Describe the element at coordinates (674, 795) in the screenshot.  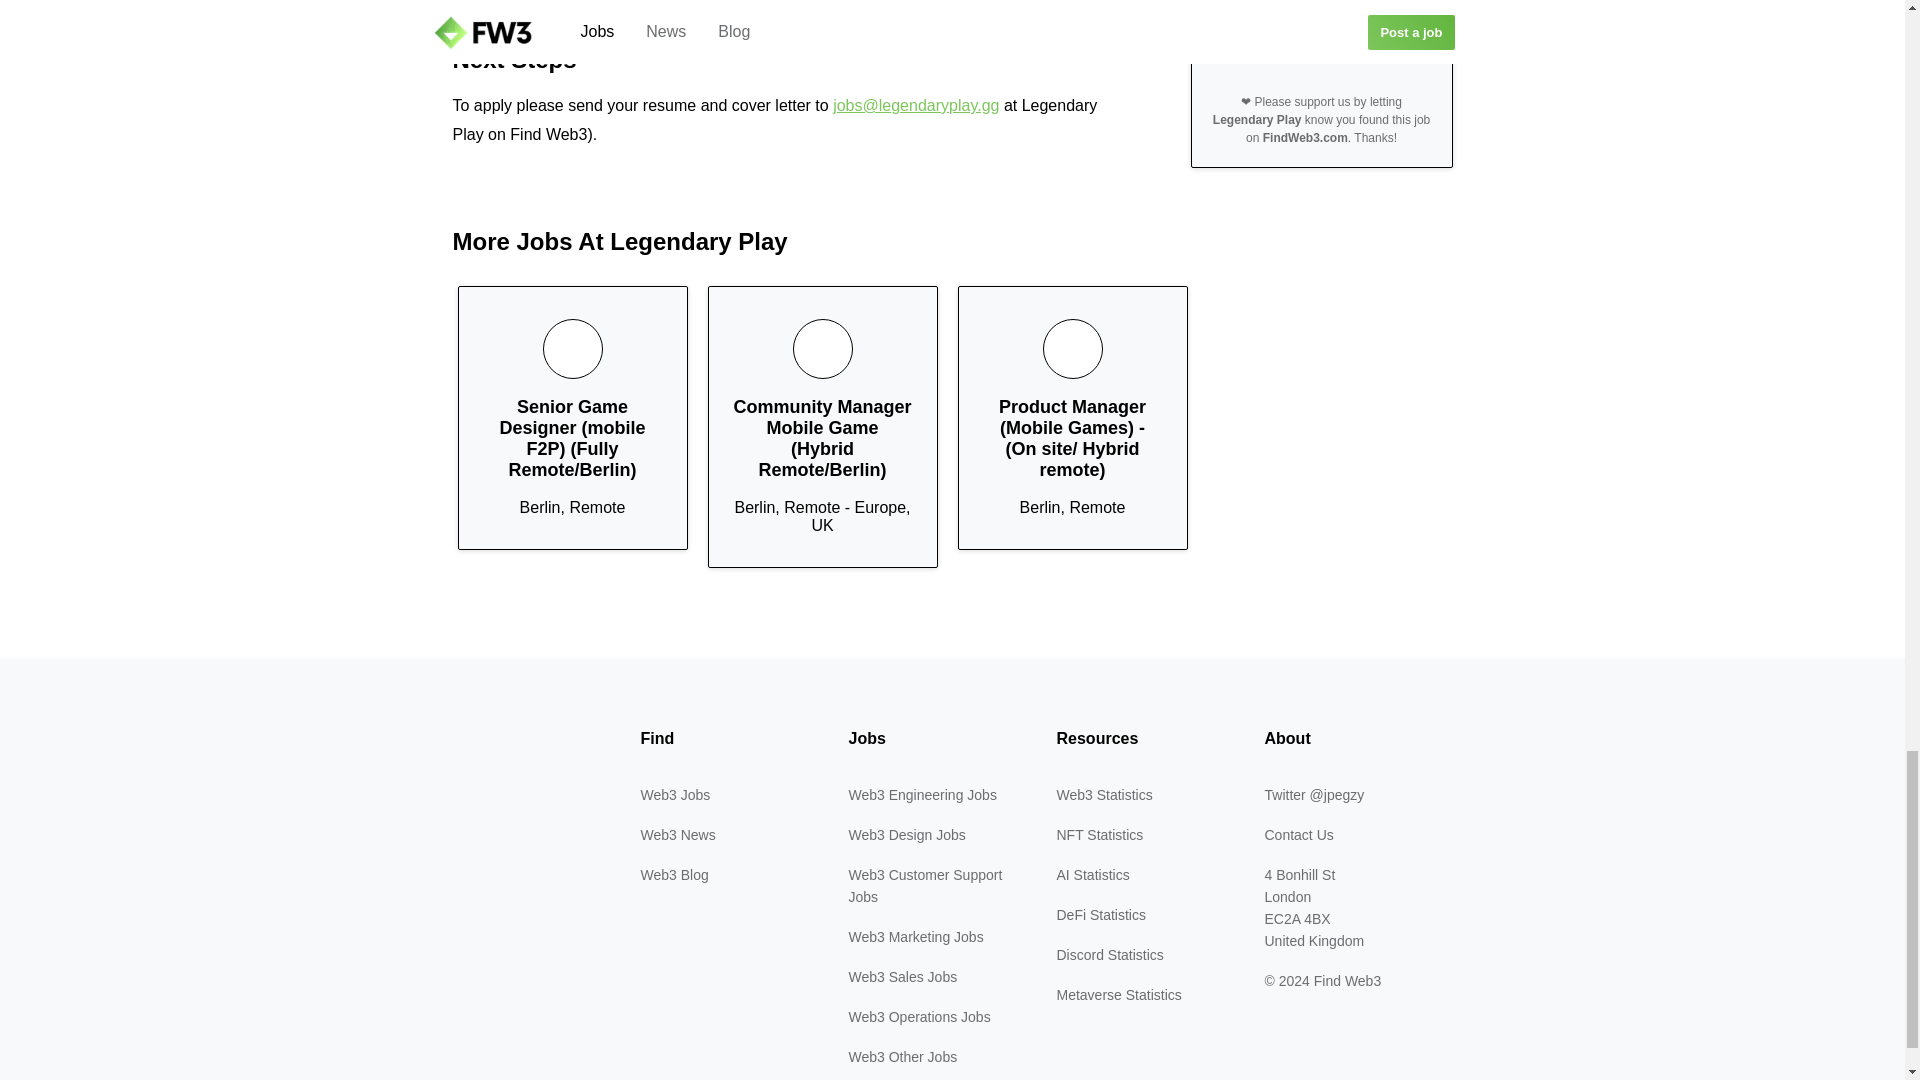
I see `Web3 Jobs` at that location.